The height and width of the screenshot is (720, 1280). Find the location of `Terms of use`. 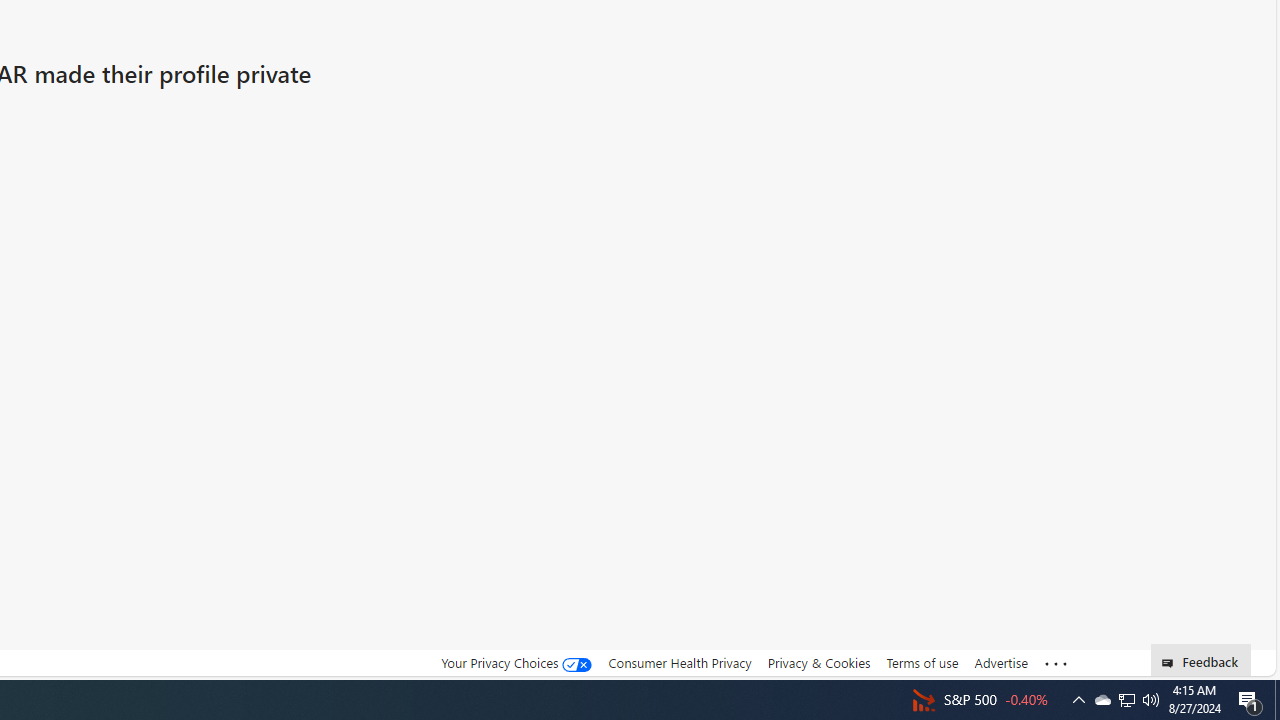

Terms of use is located at coordinates (922, 662).